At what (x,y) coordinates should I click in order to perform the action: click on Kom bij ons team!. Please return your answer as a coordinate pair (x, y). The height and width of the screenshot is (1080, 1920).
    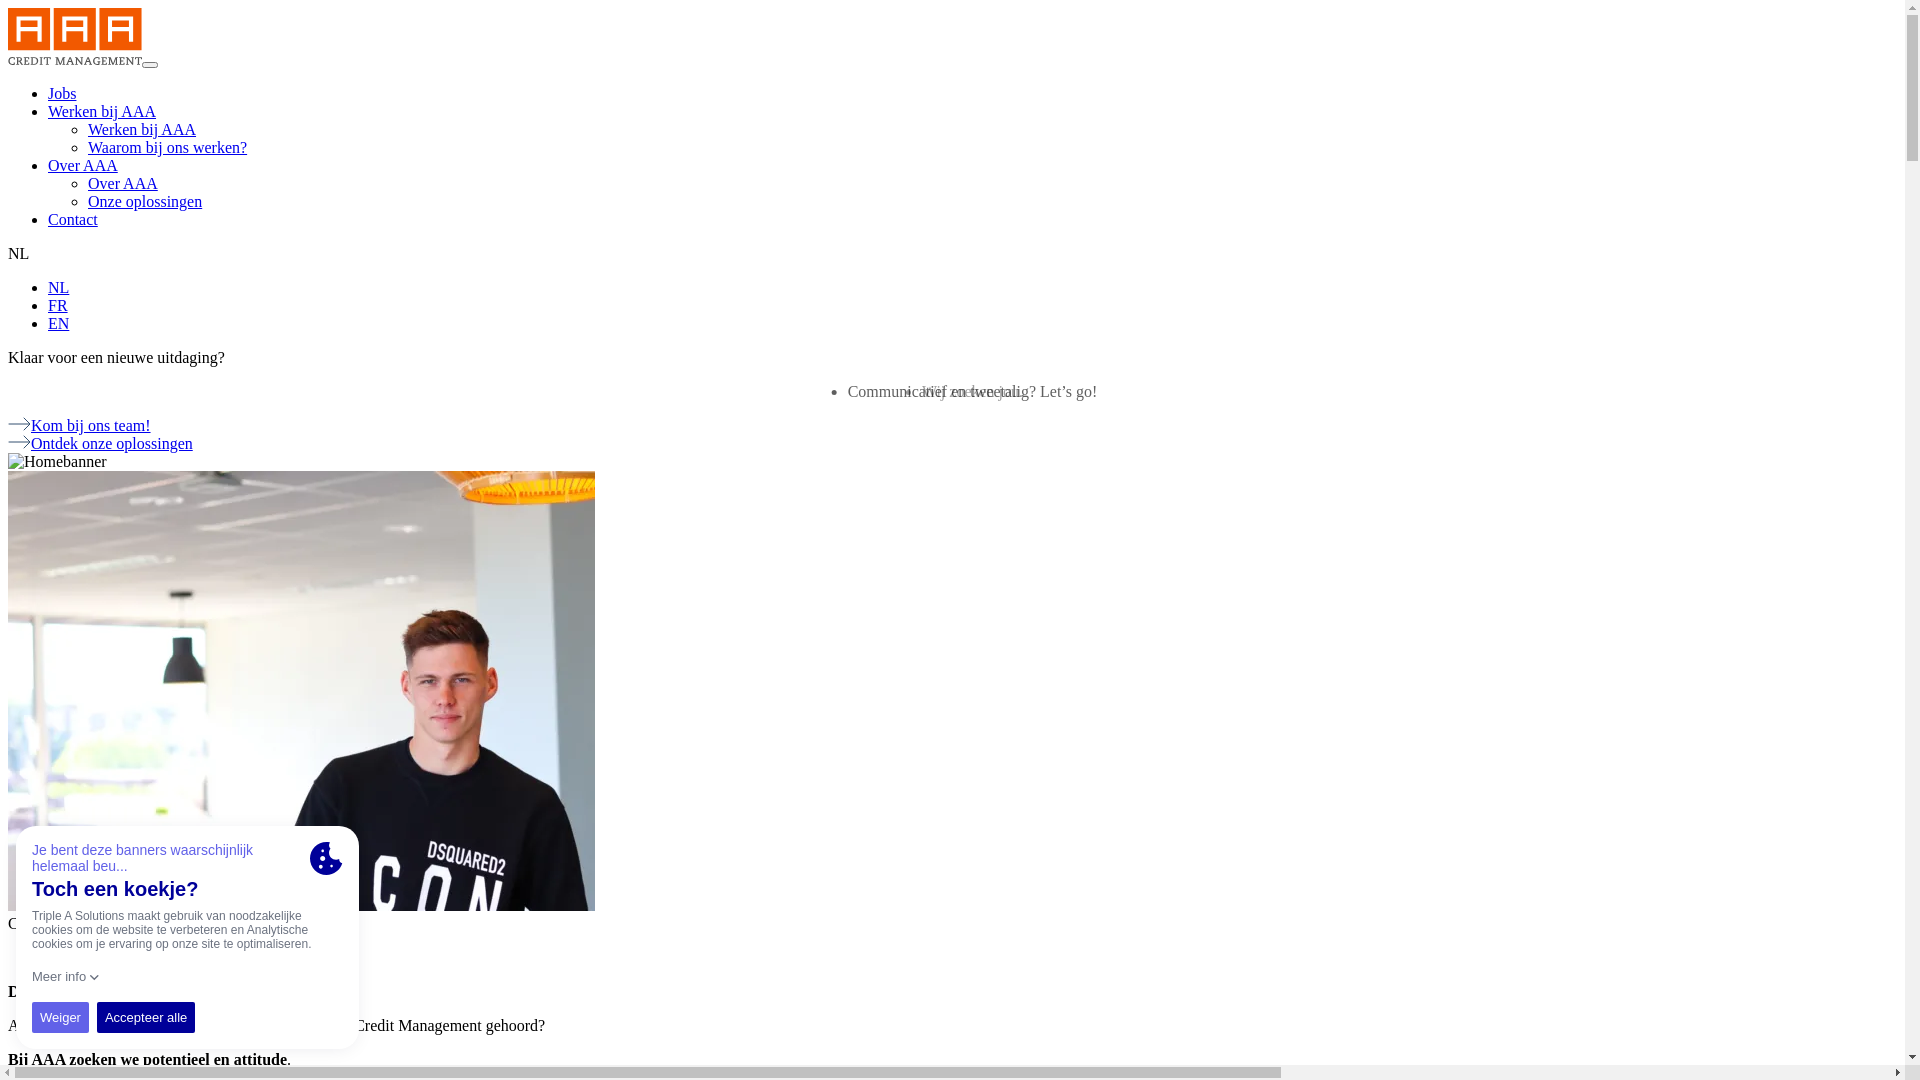
    Looking at the image, I should click on (80, 426).